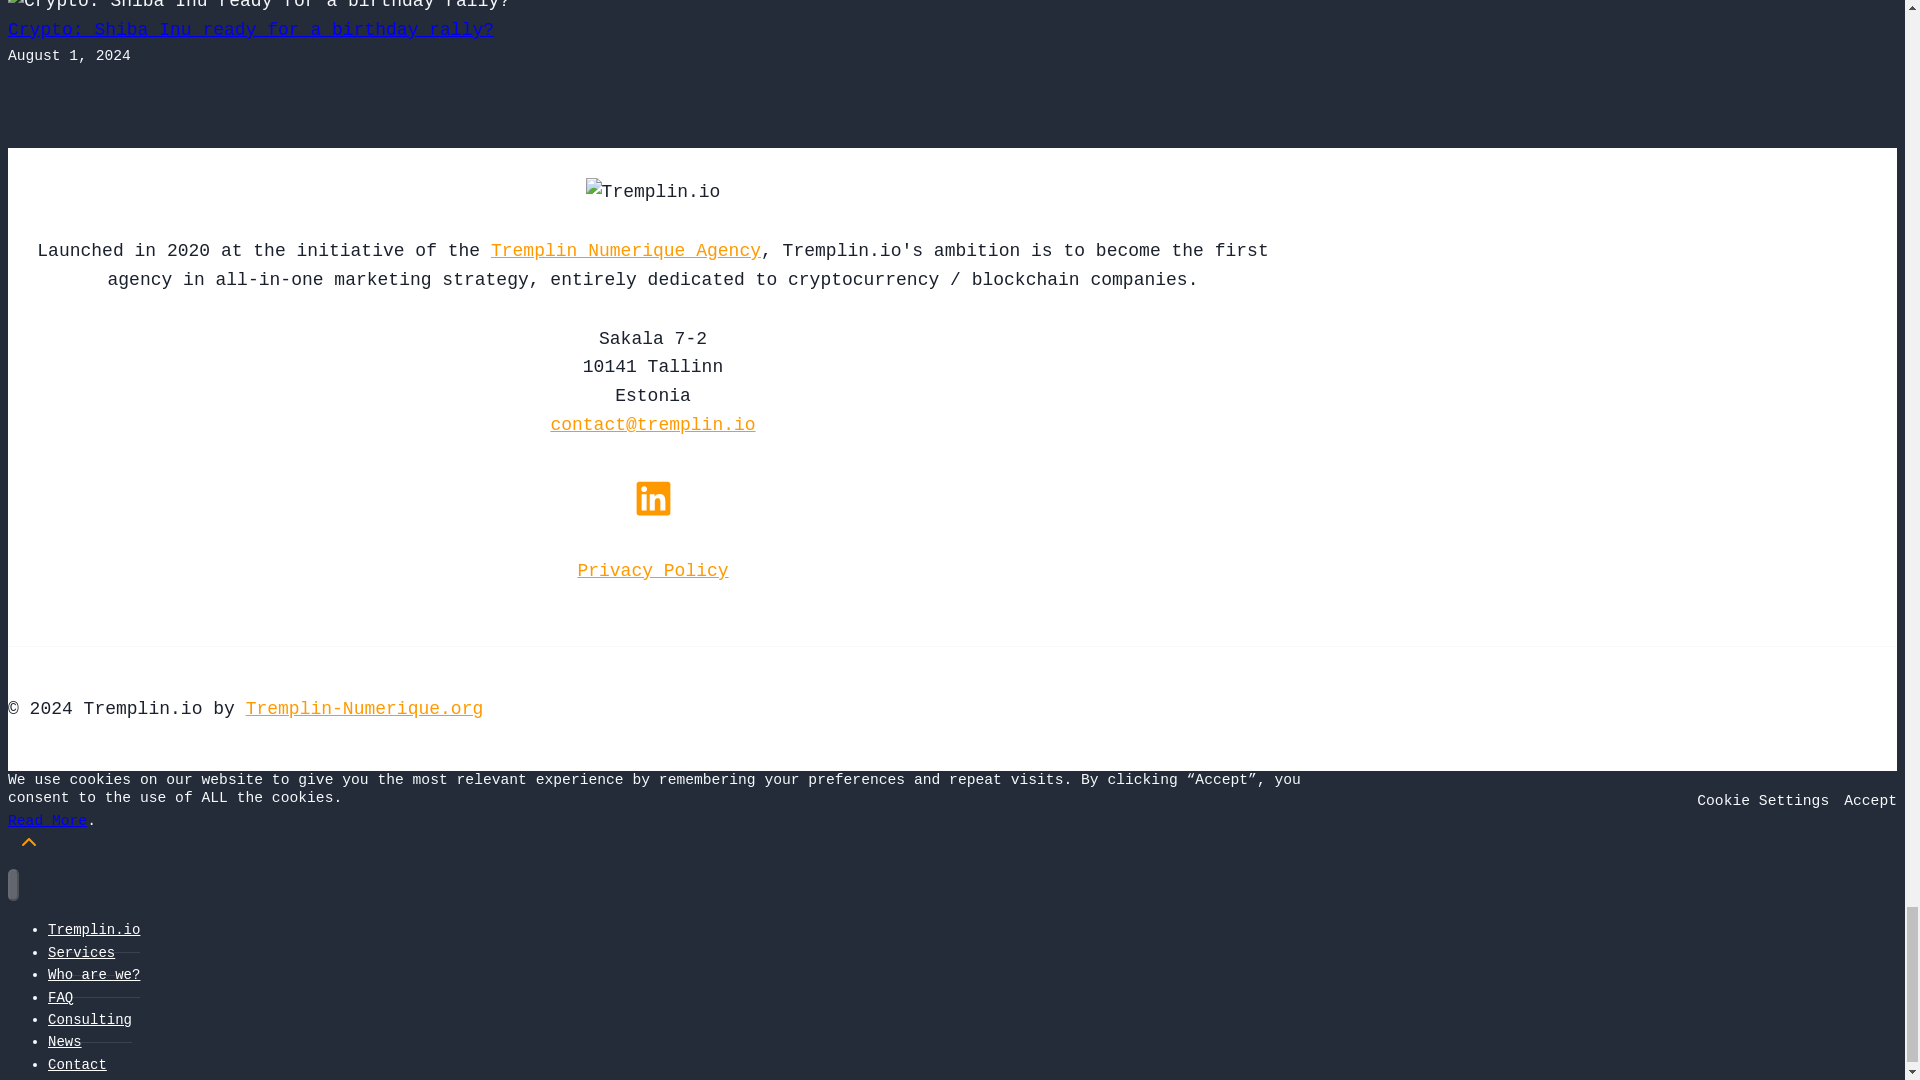 The height and width of the screenshot is (1080, 1920). I want to click on Scroll to top, so click(28, 842).